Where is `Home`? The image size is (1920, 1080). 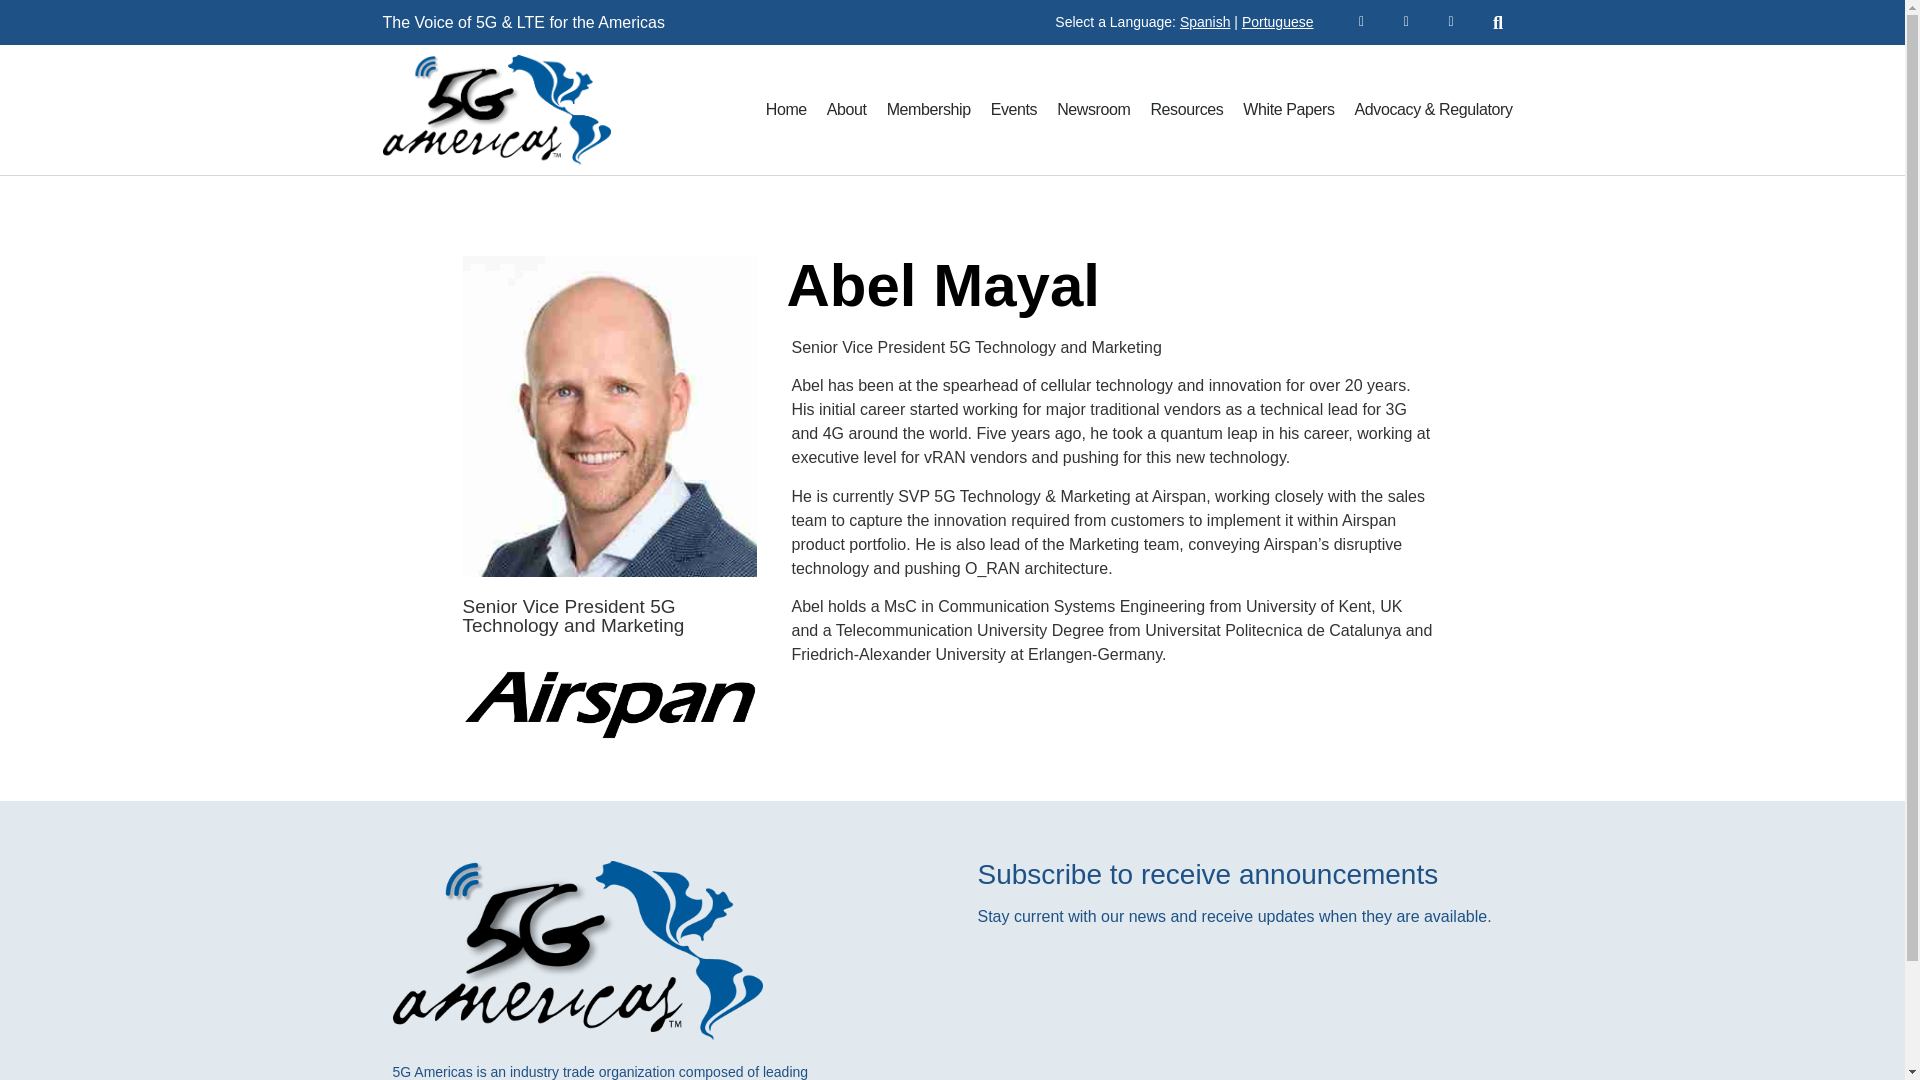 Home is located at coordinates (786, 109).